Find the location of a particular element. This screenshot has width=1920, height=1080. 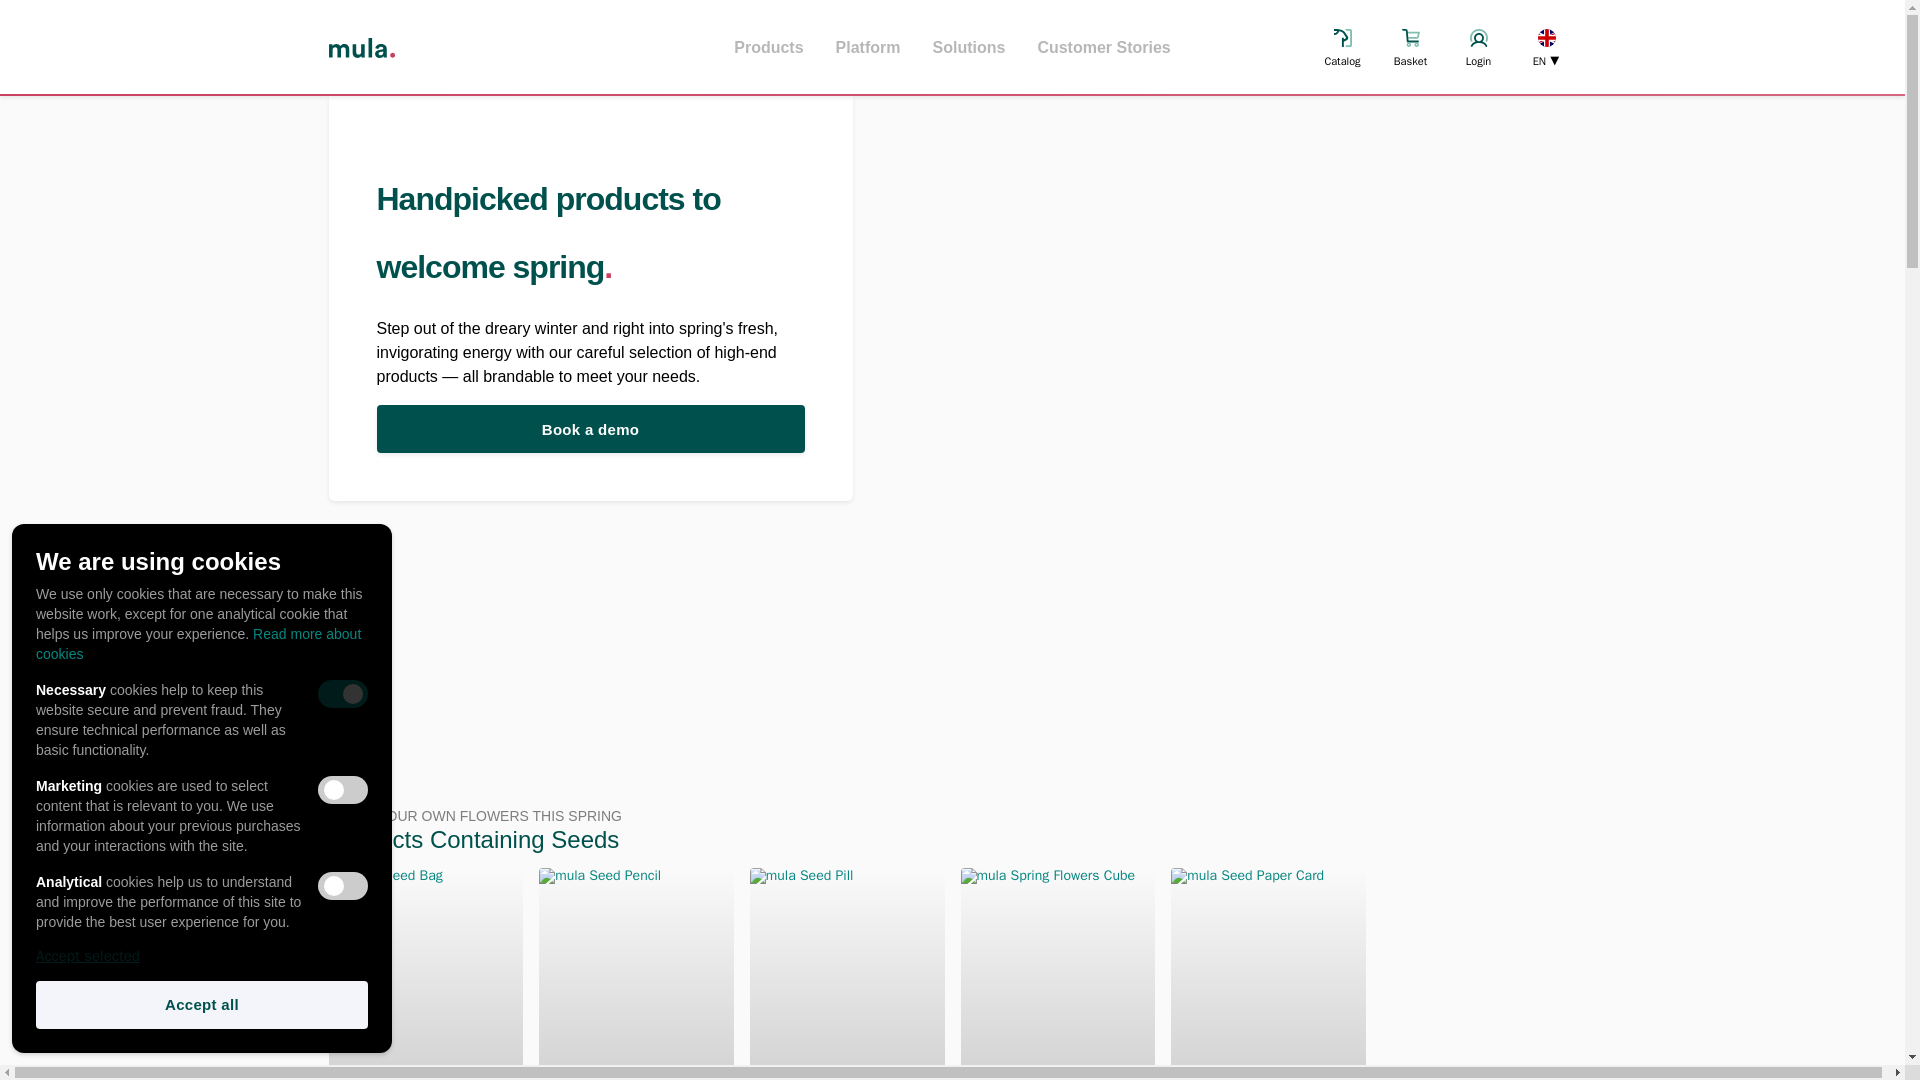

Products is located at coordinates (768, 48).